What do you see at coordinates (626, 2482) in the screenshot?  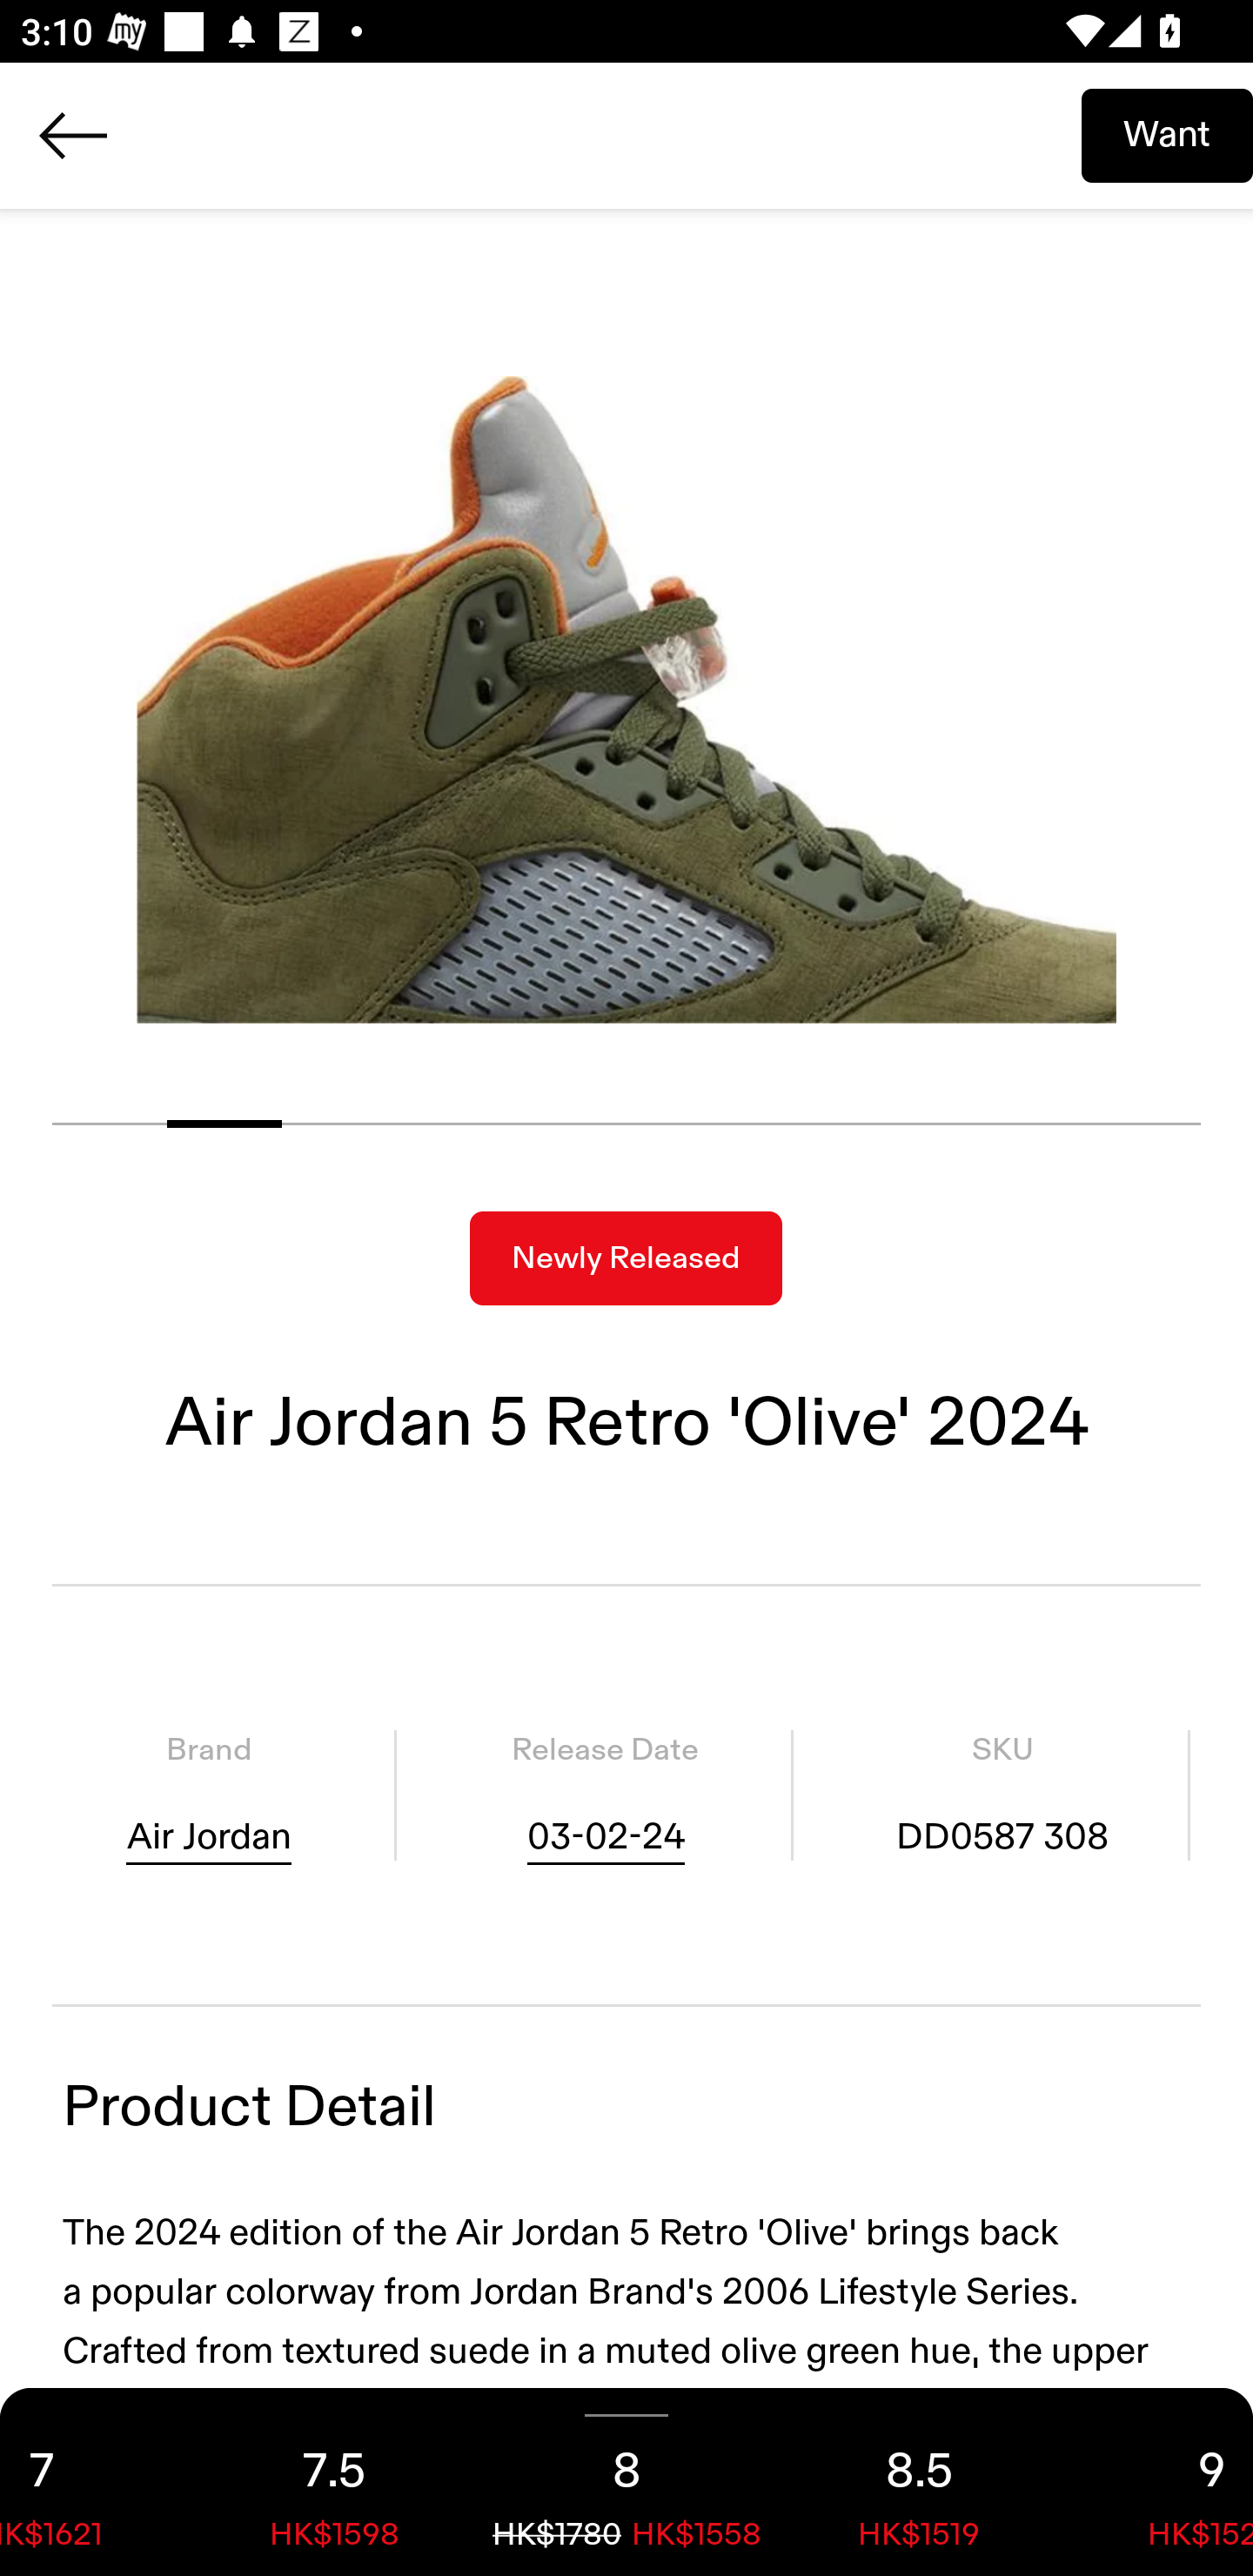 I see `8 HK$1780 HK$1558` at bounding box center [626, 2482].